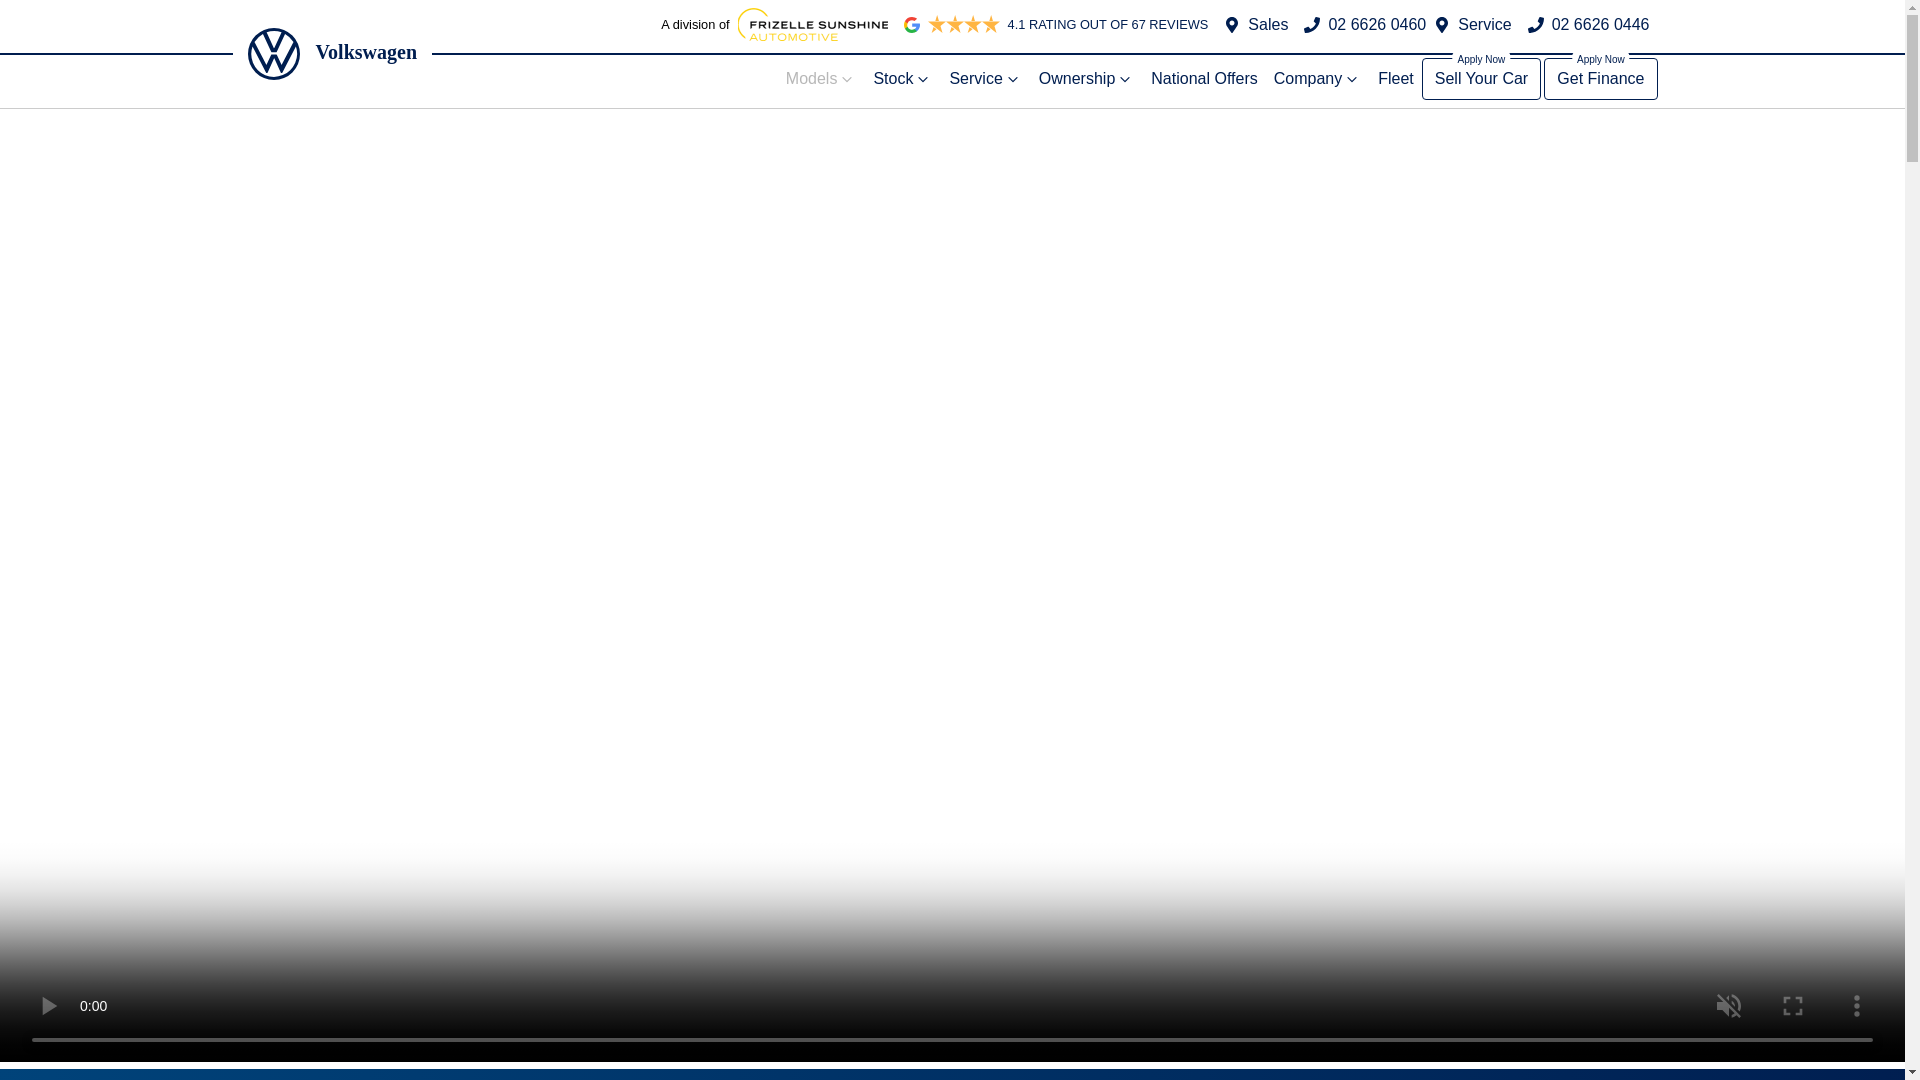 The image size is (1920, 1080). I want to click on Sell Your Car, so click(1482, 79).